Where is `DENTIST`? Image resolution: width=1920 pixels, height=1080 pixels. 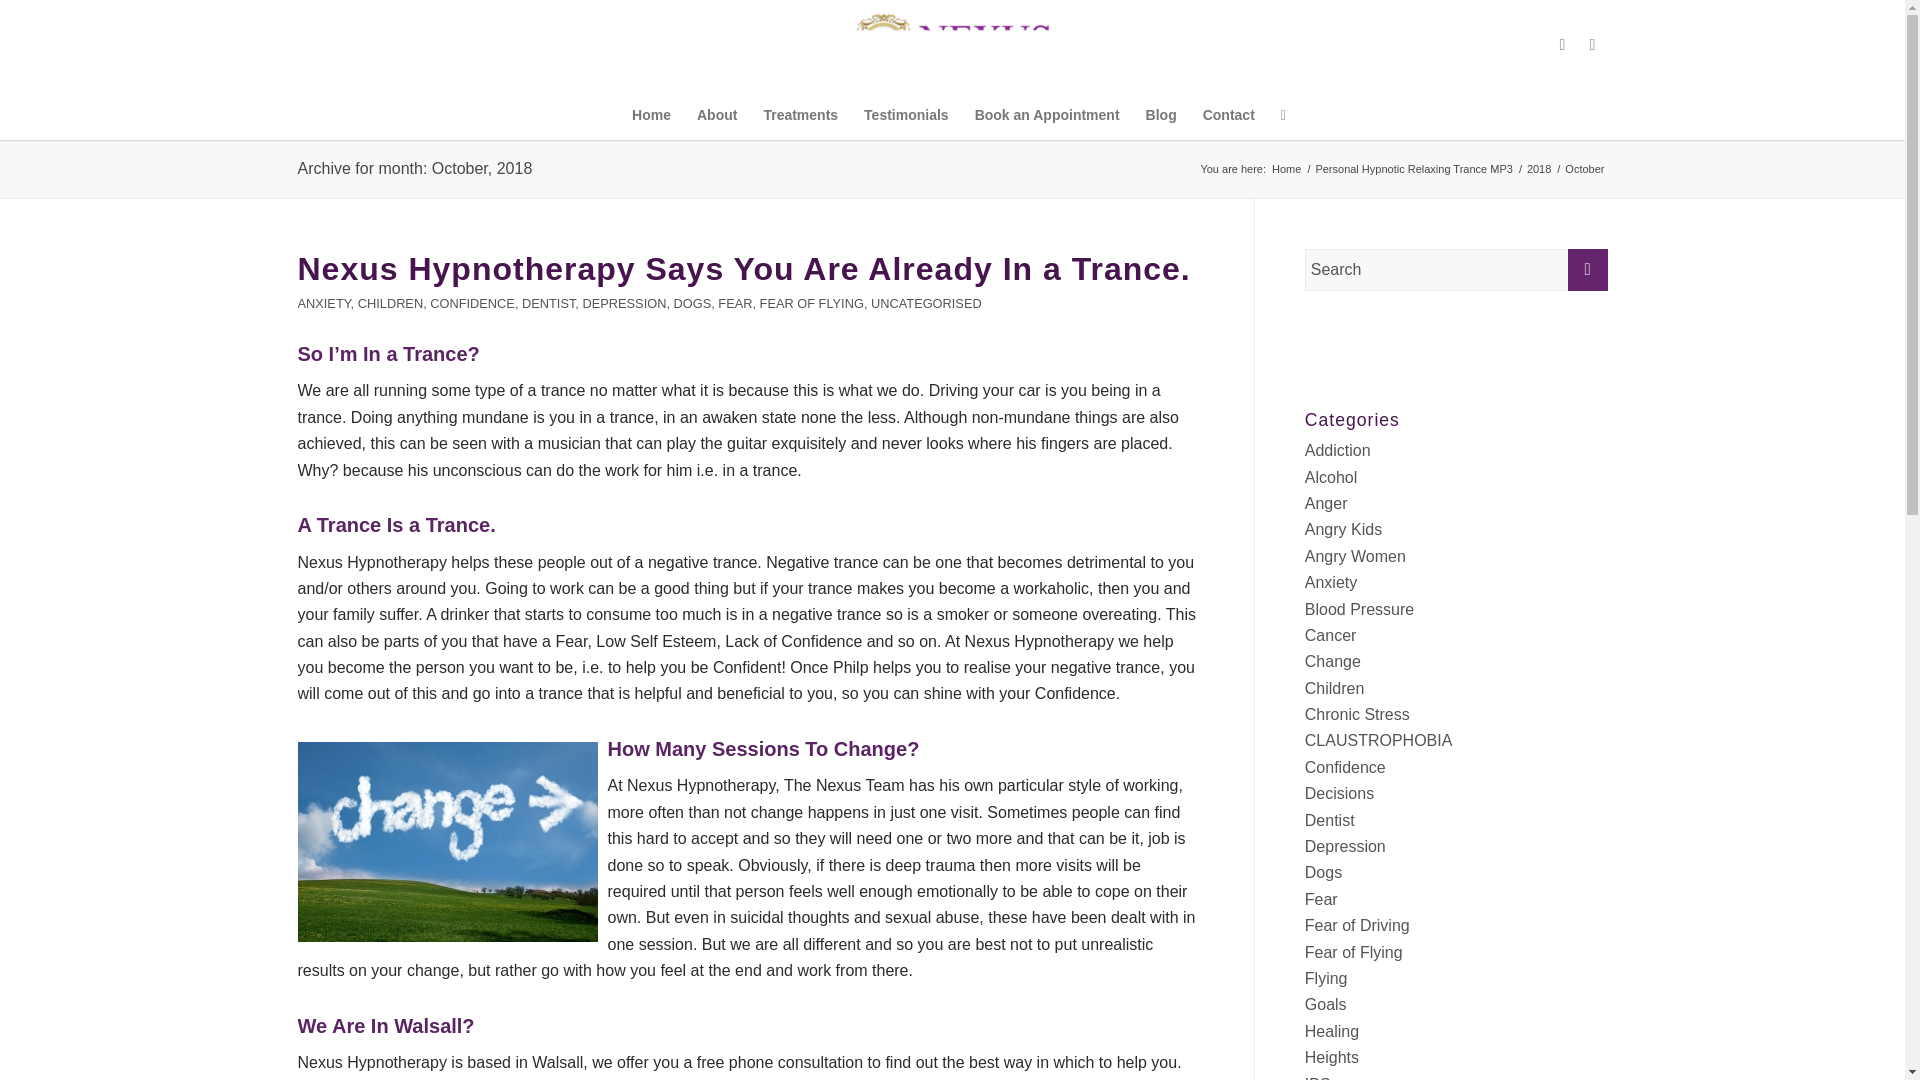
DENTIST is located at coordinates (548, 303).